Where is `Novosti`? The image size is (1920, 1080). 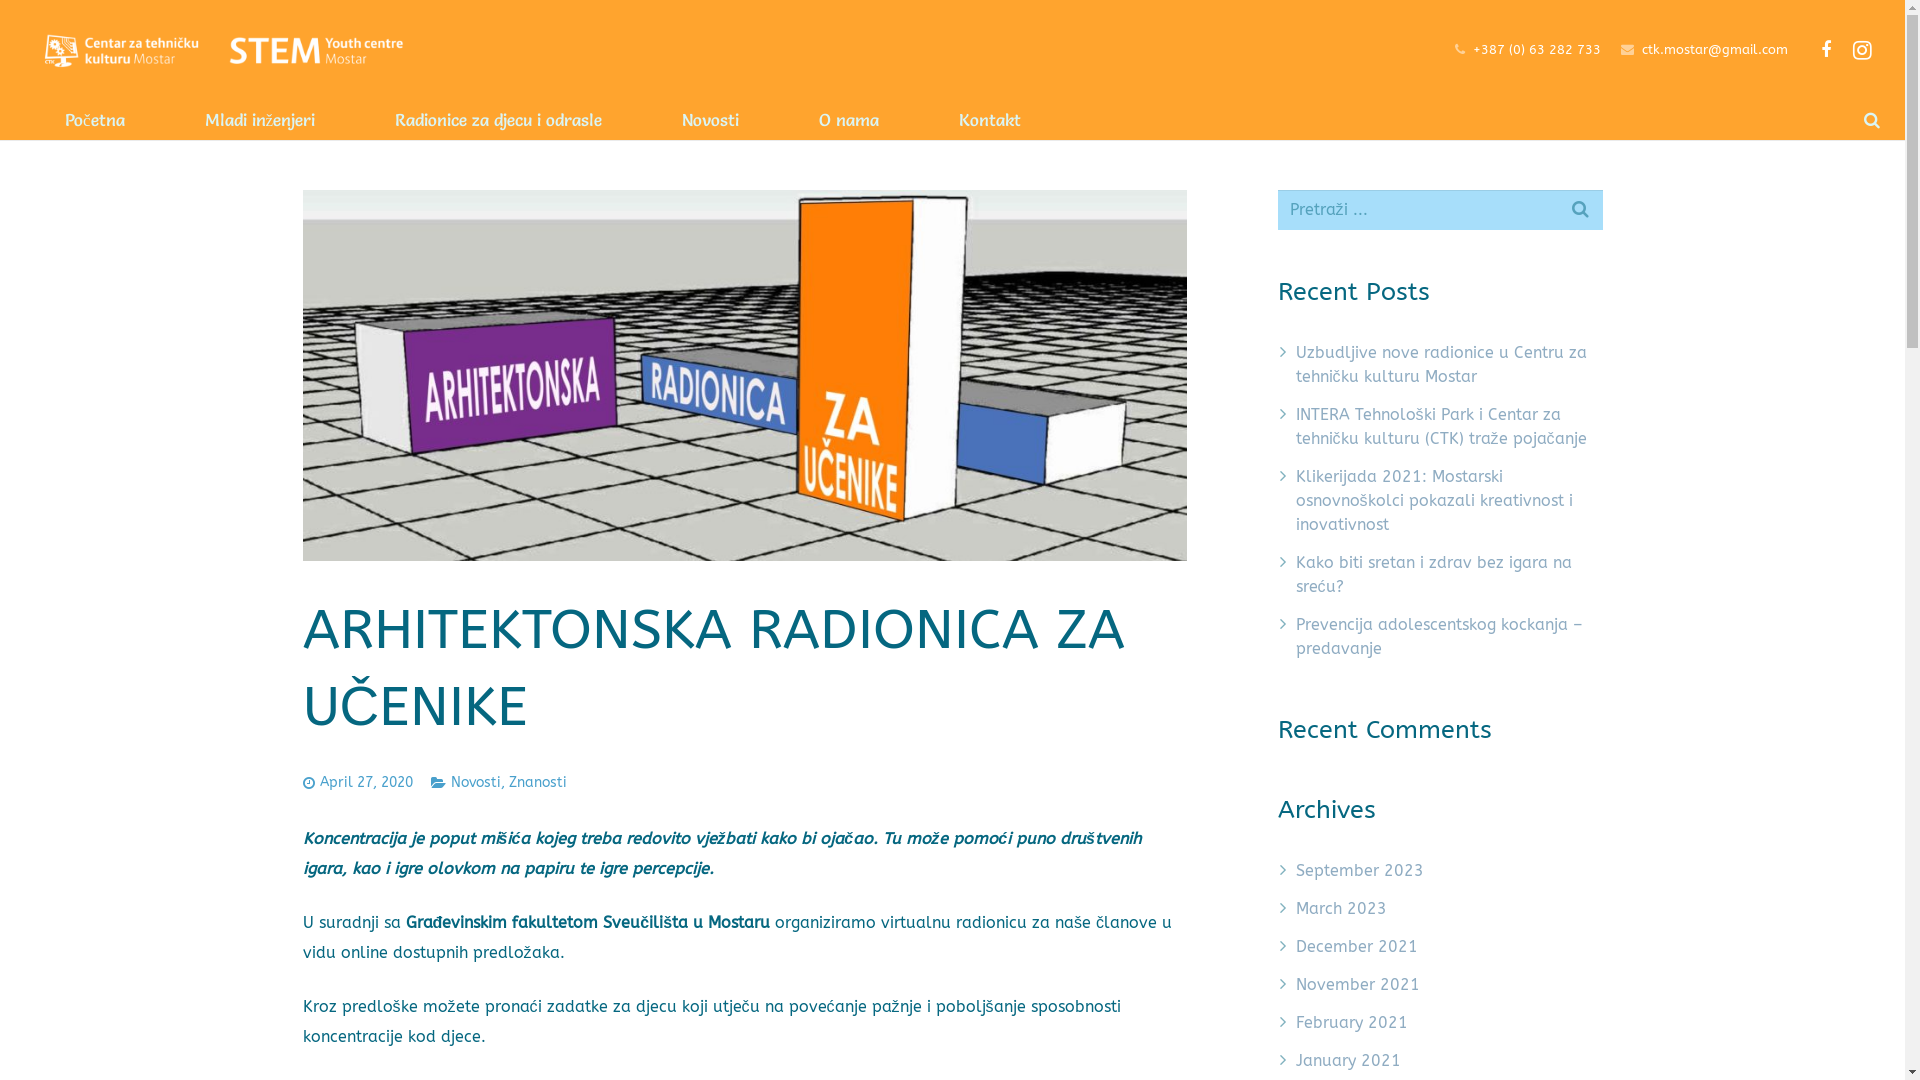 Novosti is located at coordinates (475, 782).